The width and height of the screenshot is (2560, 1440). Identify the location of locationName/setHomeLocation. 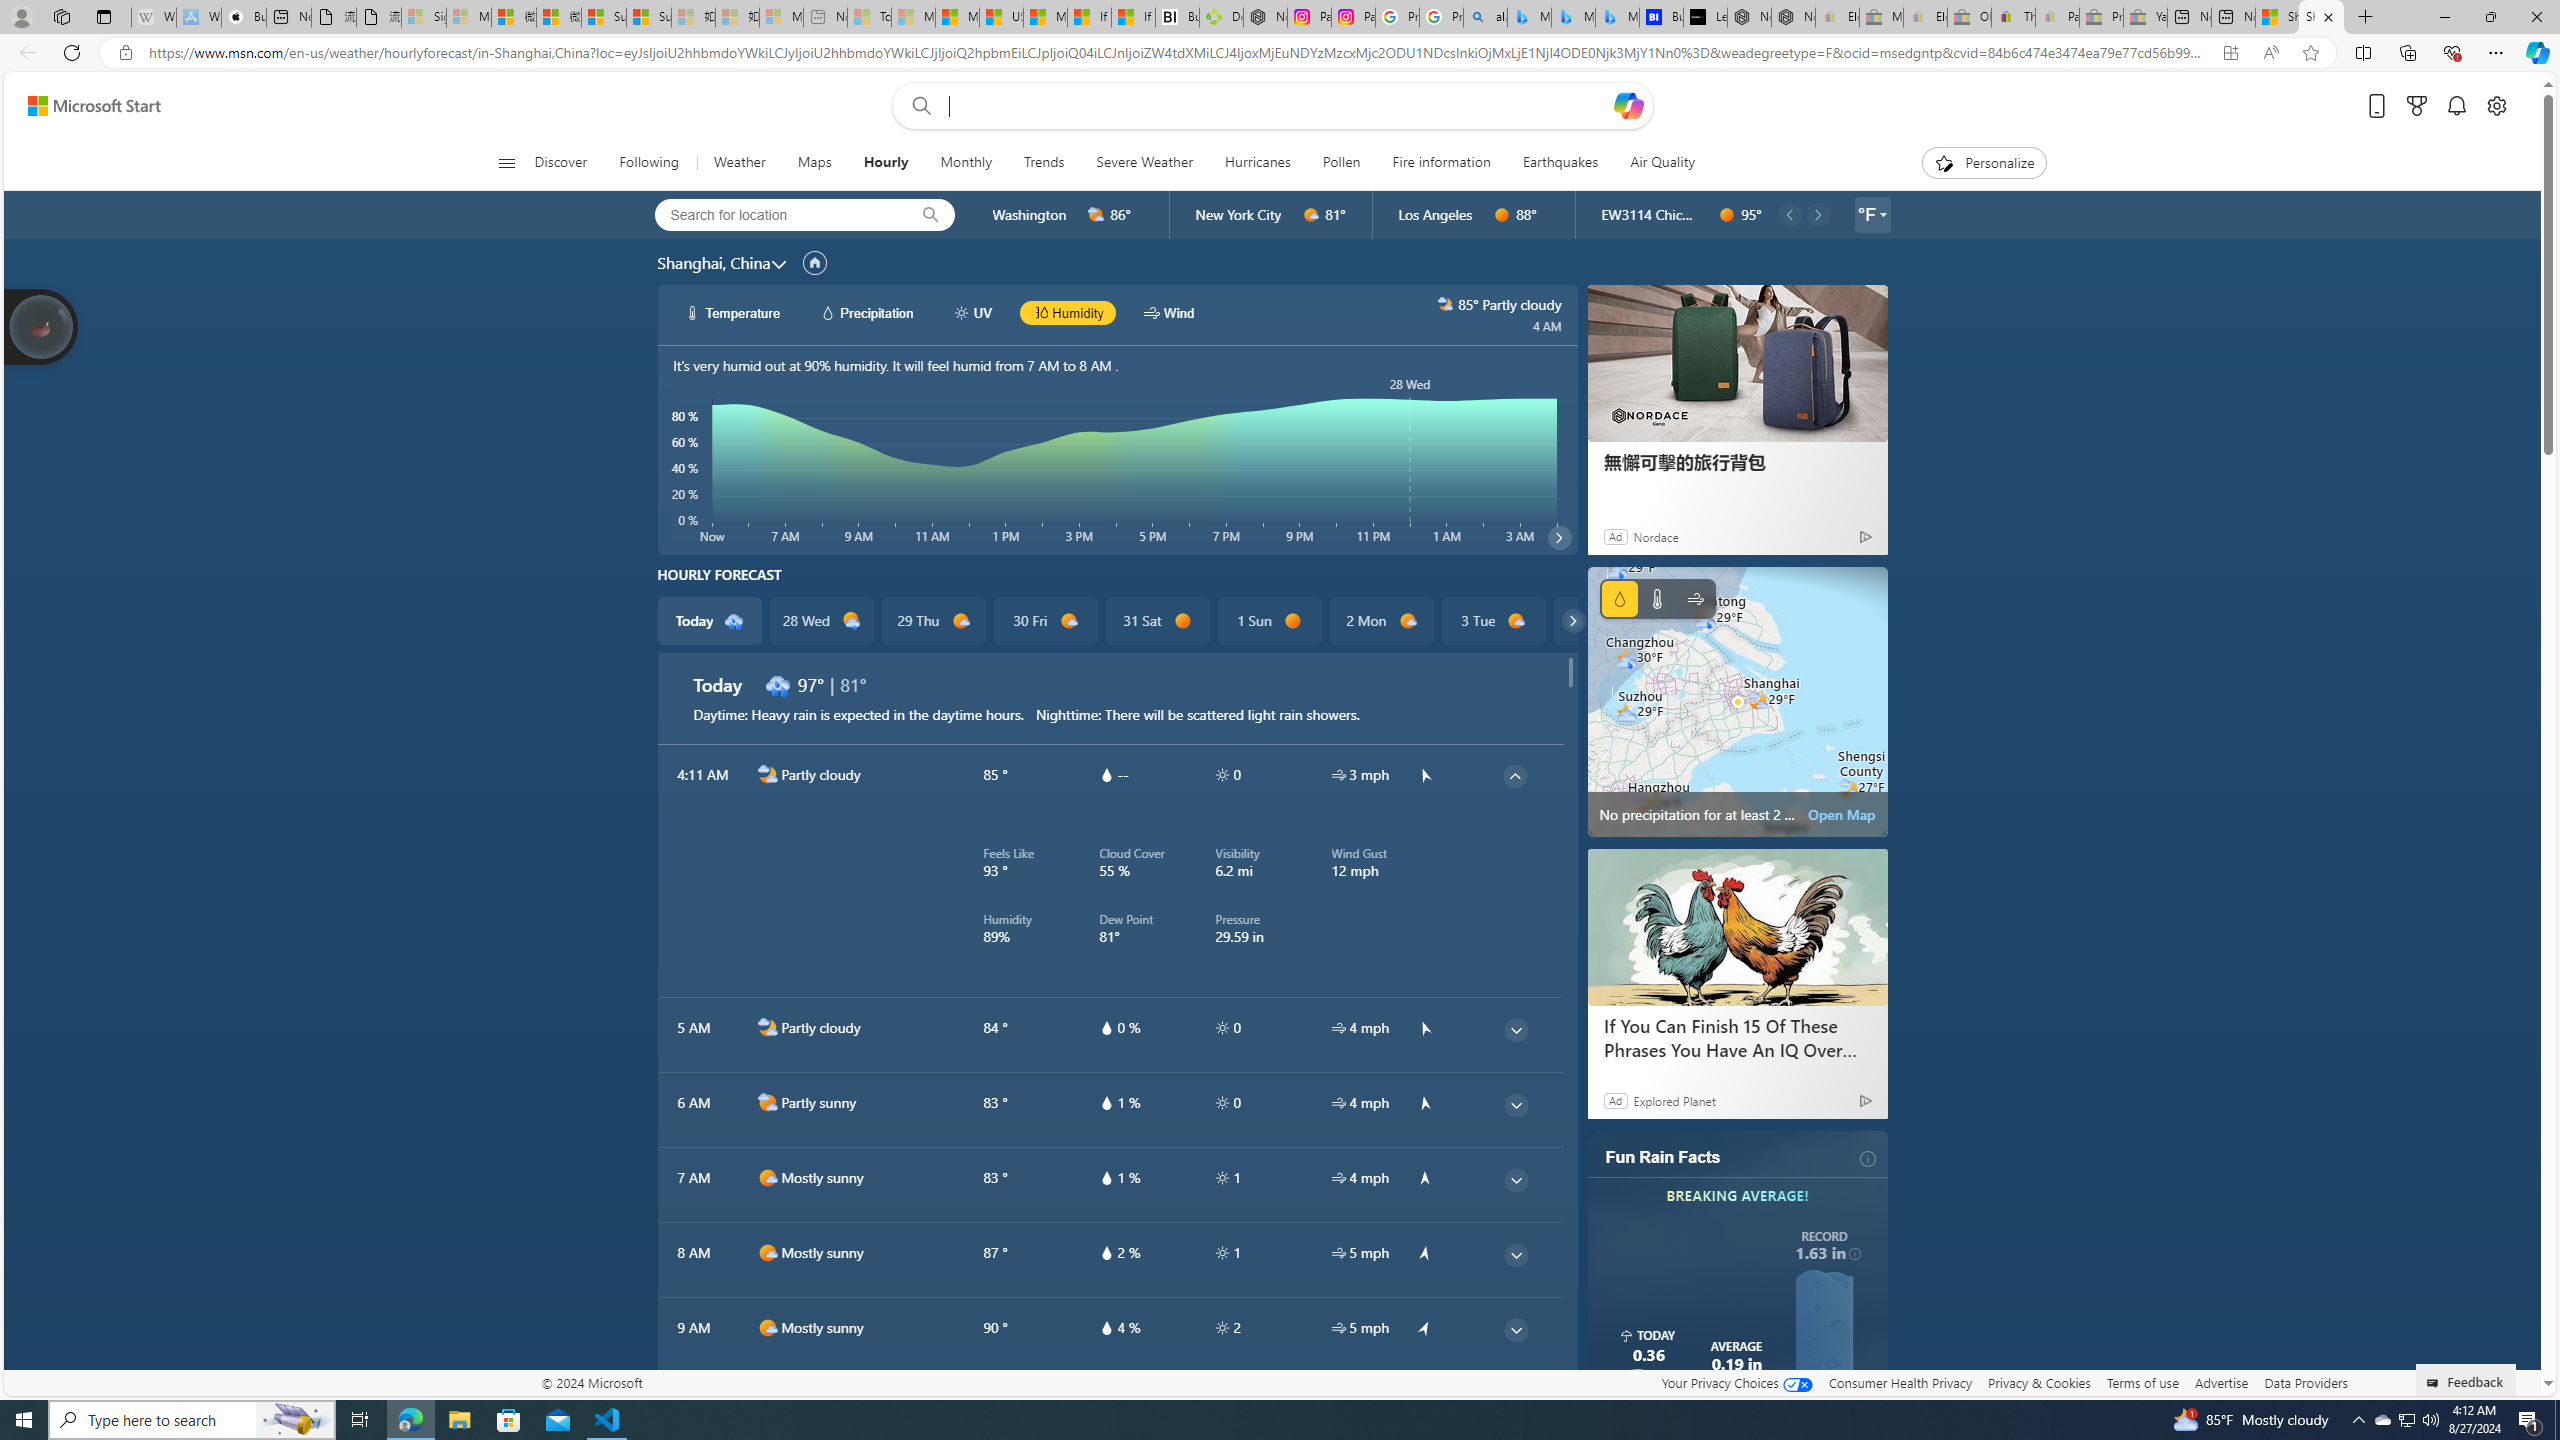
(814, 263).